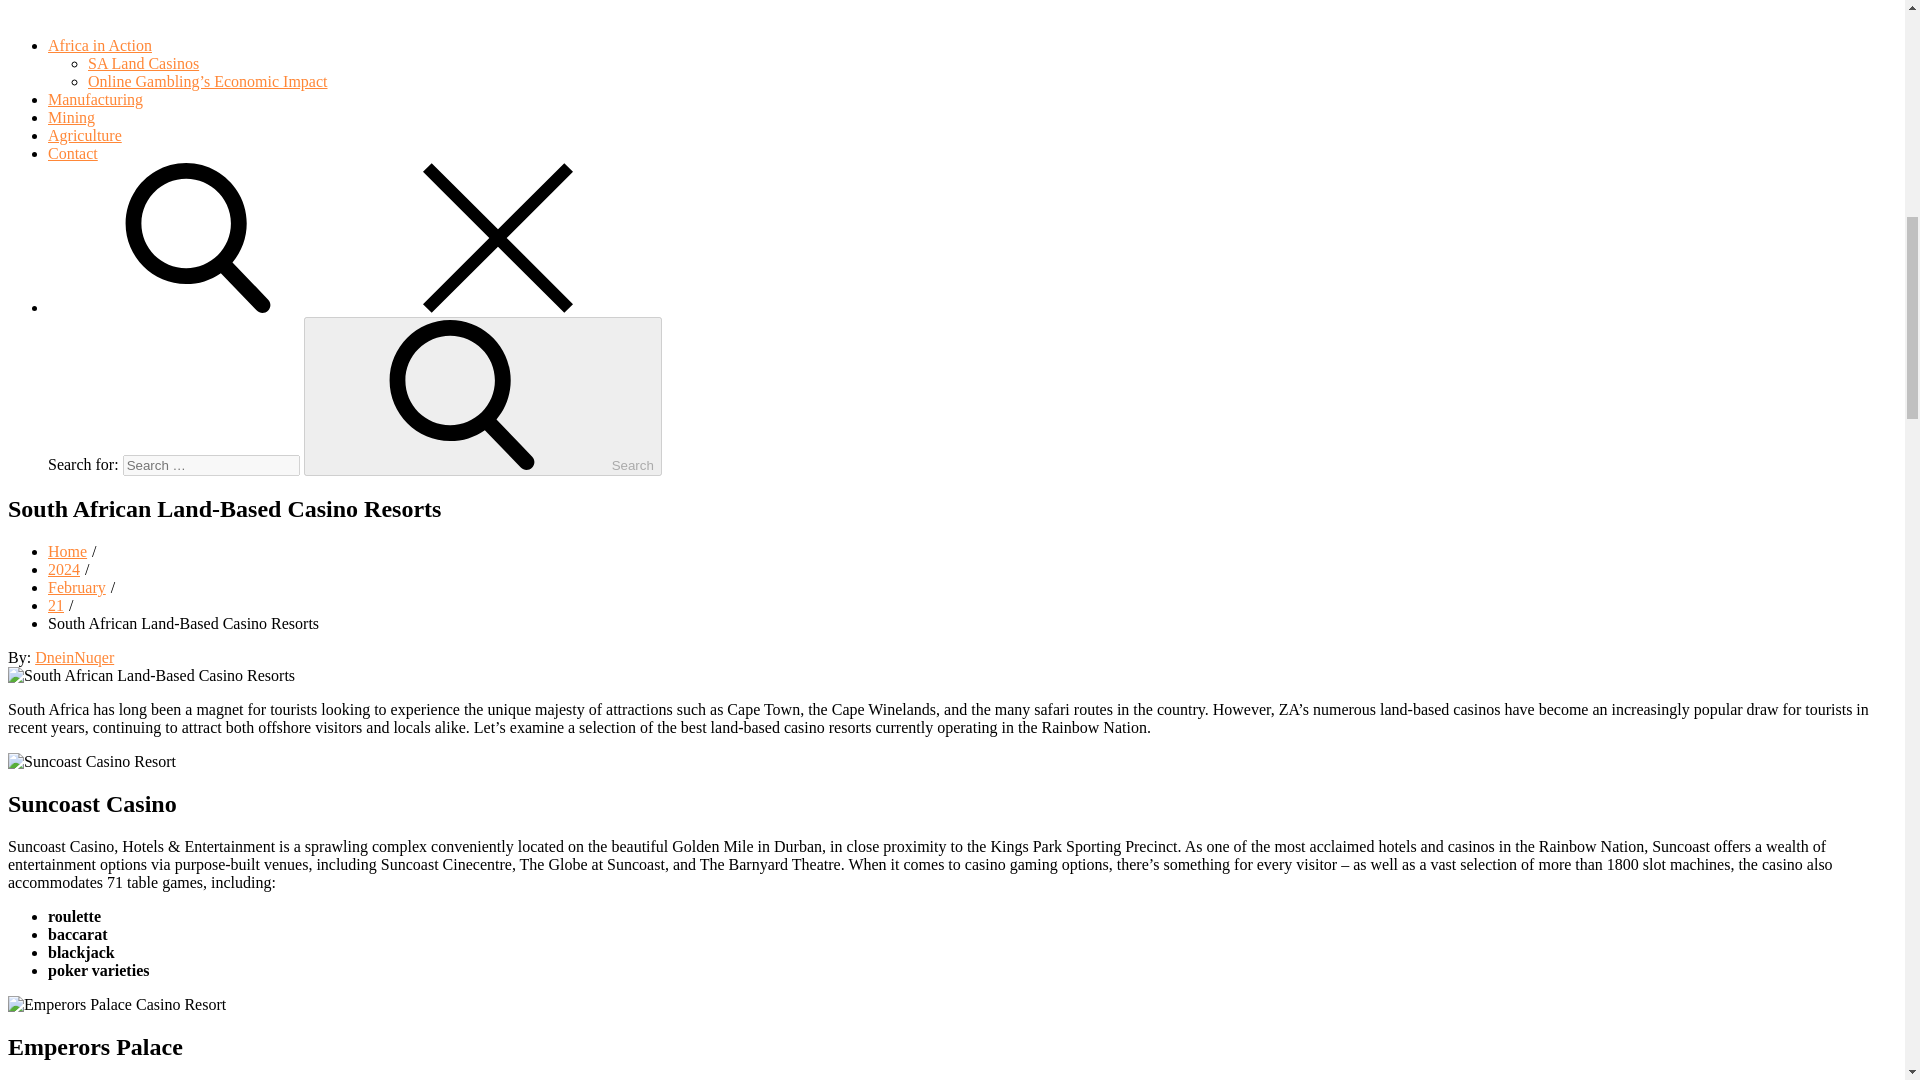 The image size is (1920, 1080). Describe the element at coordinates (56, 606) in the screenshot. I see `21` at that location.